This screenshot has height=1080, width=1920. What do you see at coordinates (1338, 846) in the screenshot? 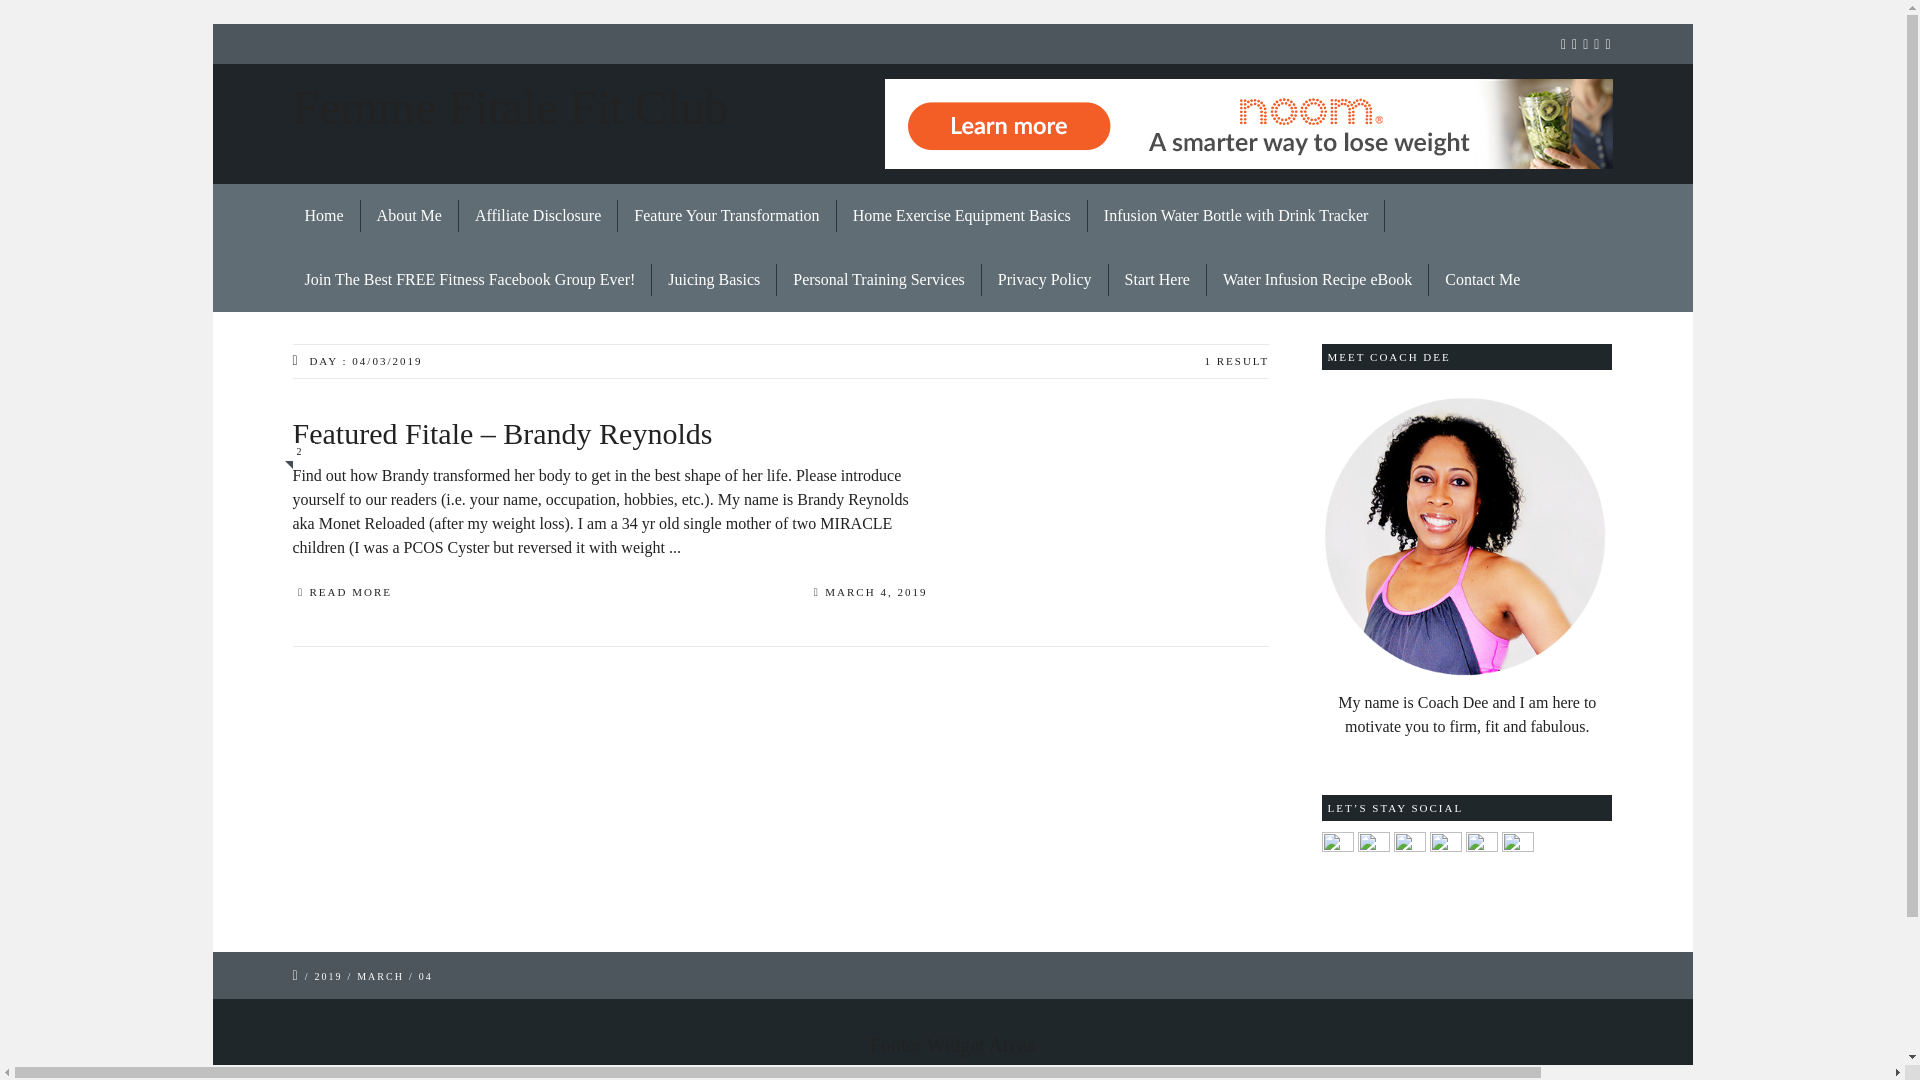
I see `Facebook` at bounding box center [1338, 846].